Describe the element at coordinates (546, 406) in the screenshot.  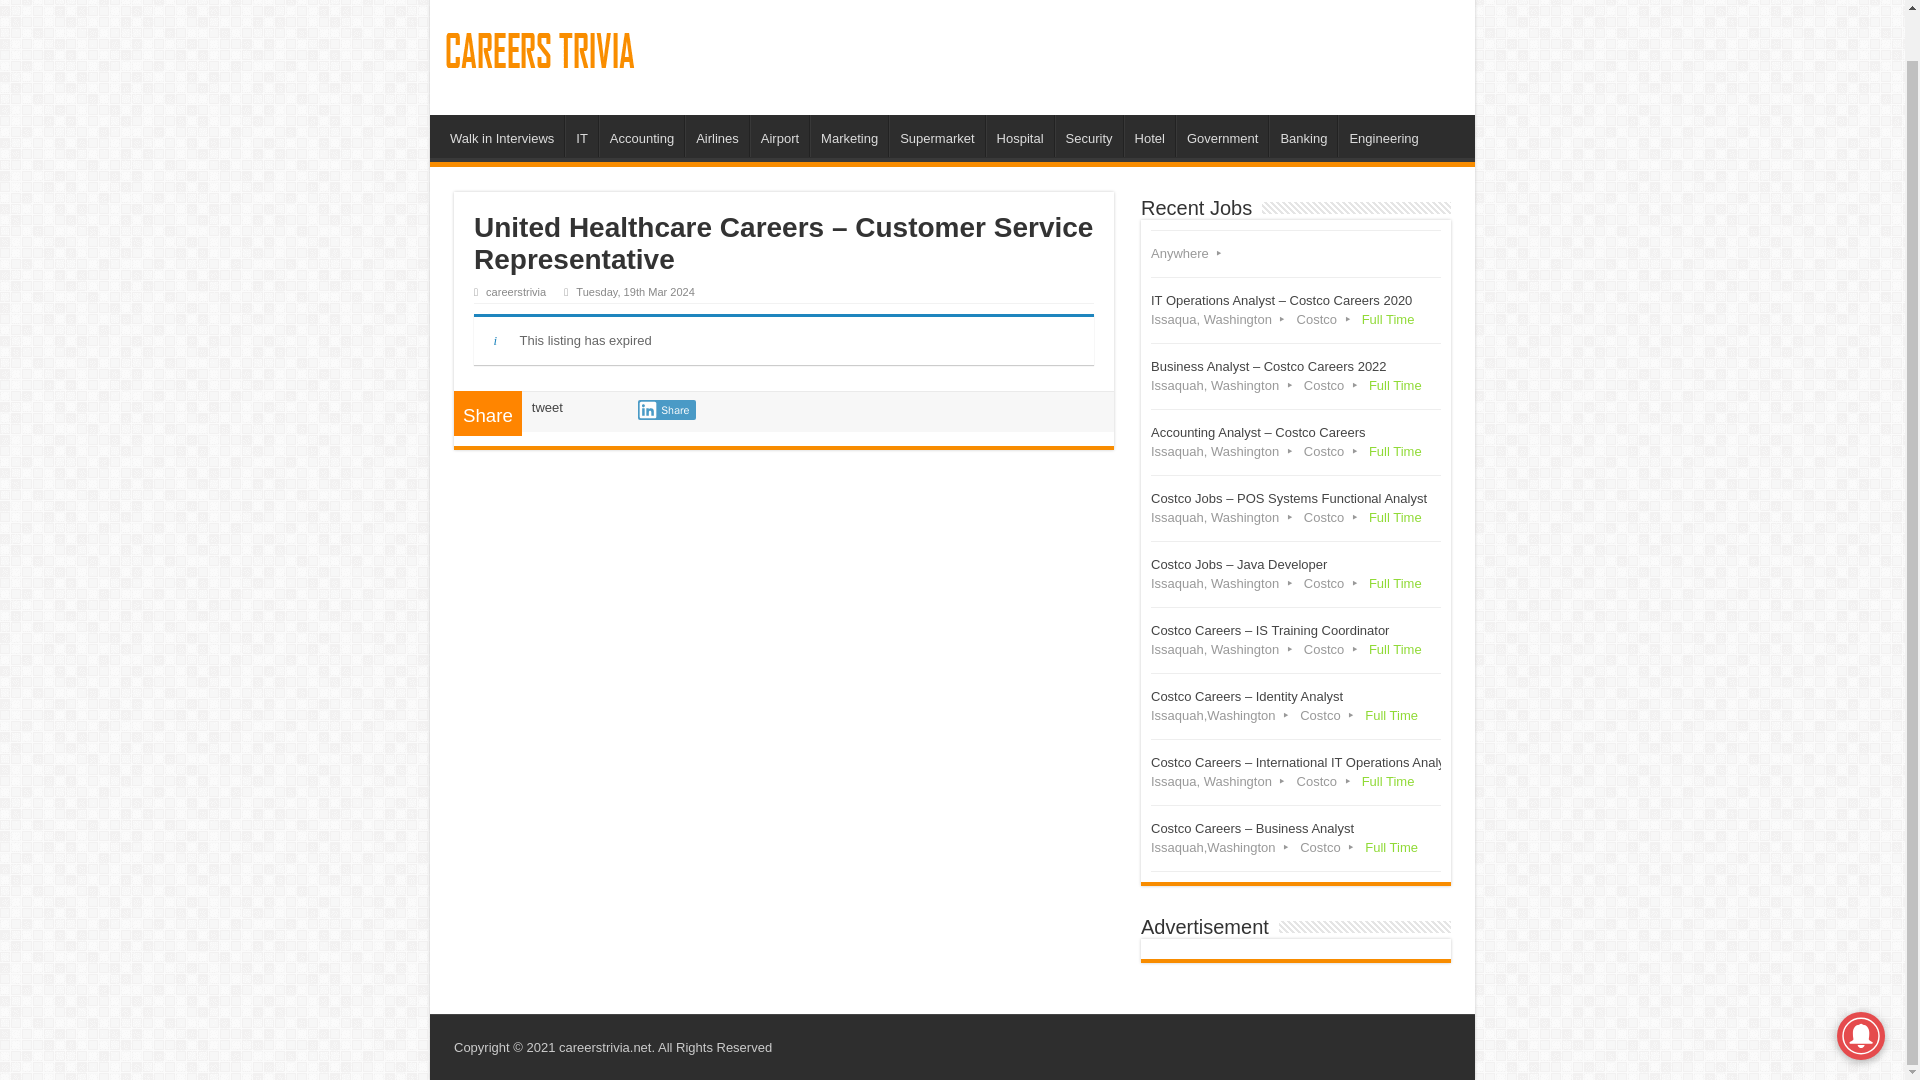
I see `tweet` at that location.